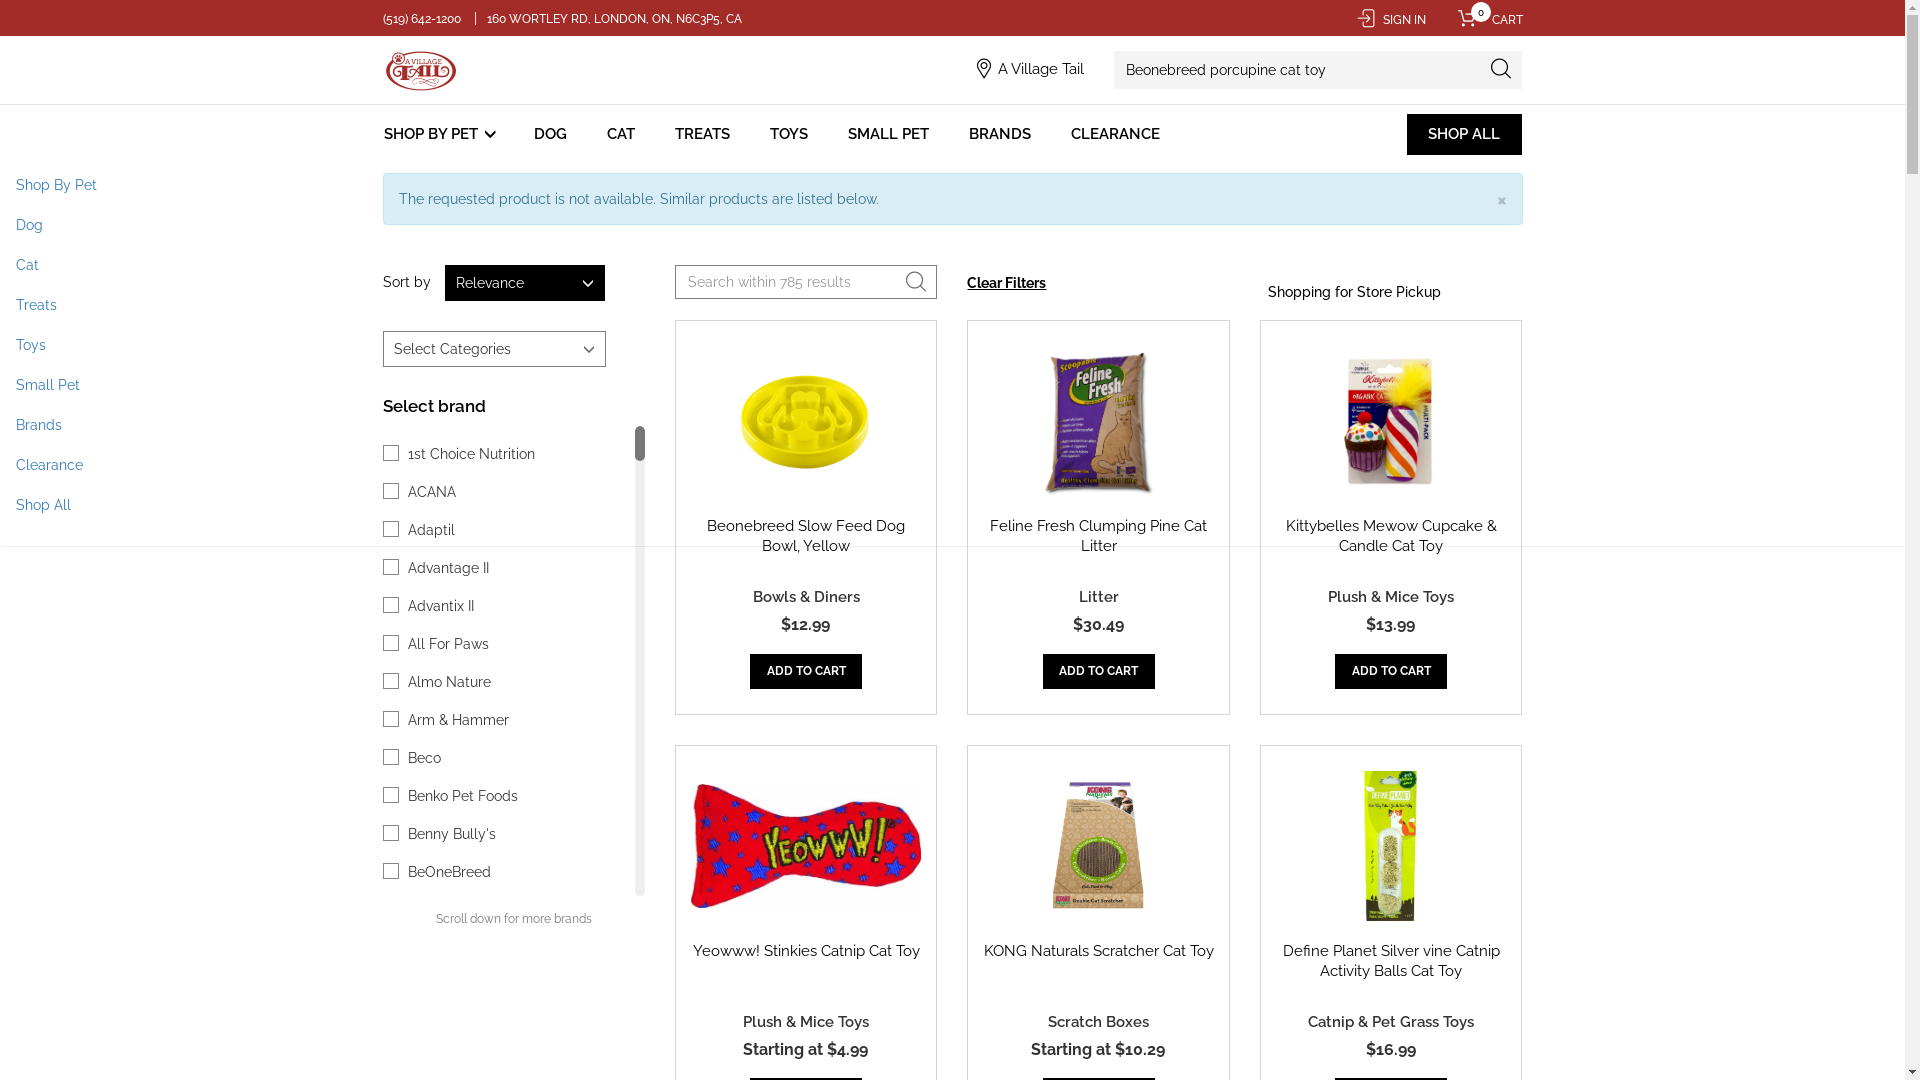 The height and width of the screenshot is (1080, 1920). Describe the element at coordinates (1484, 20) in the screenshot. I see `0 CART` at that location.